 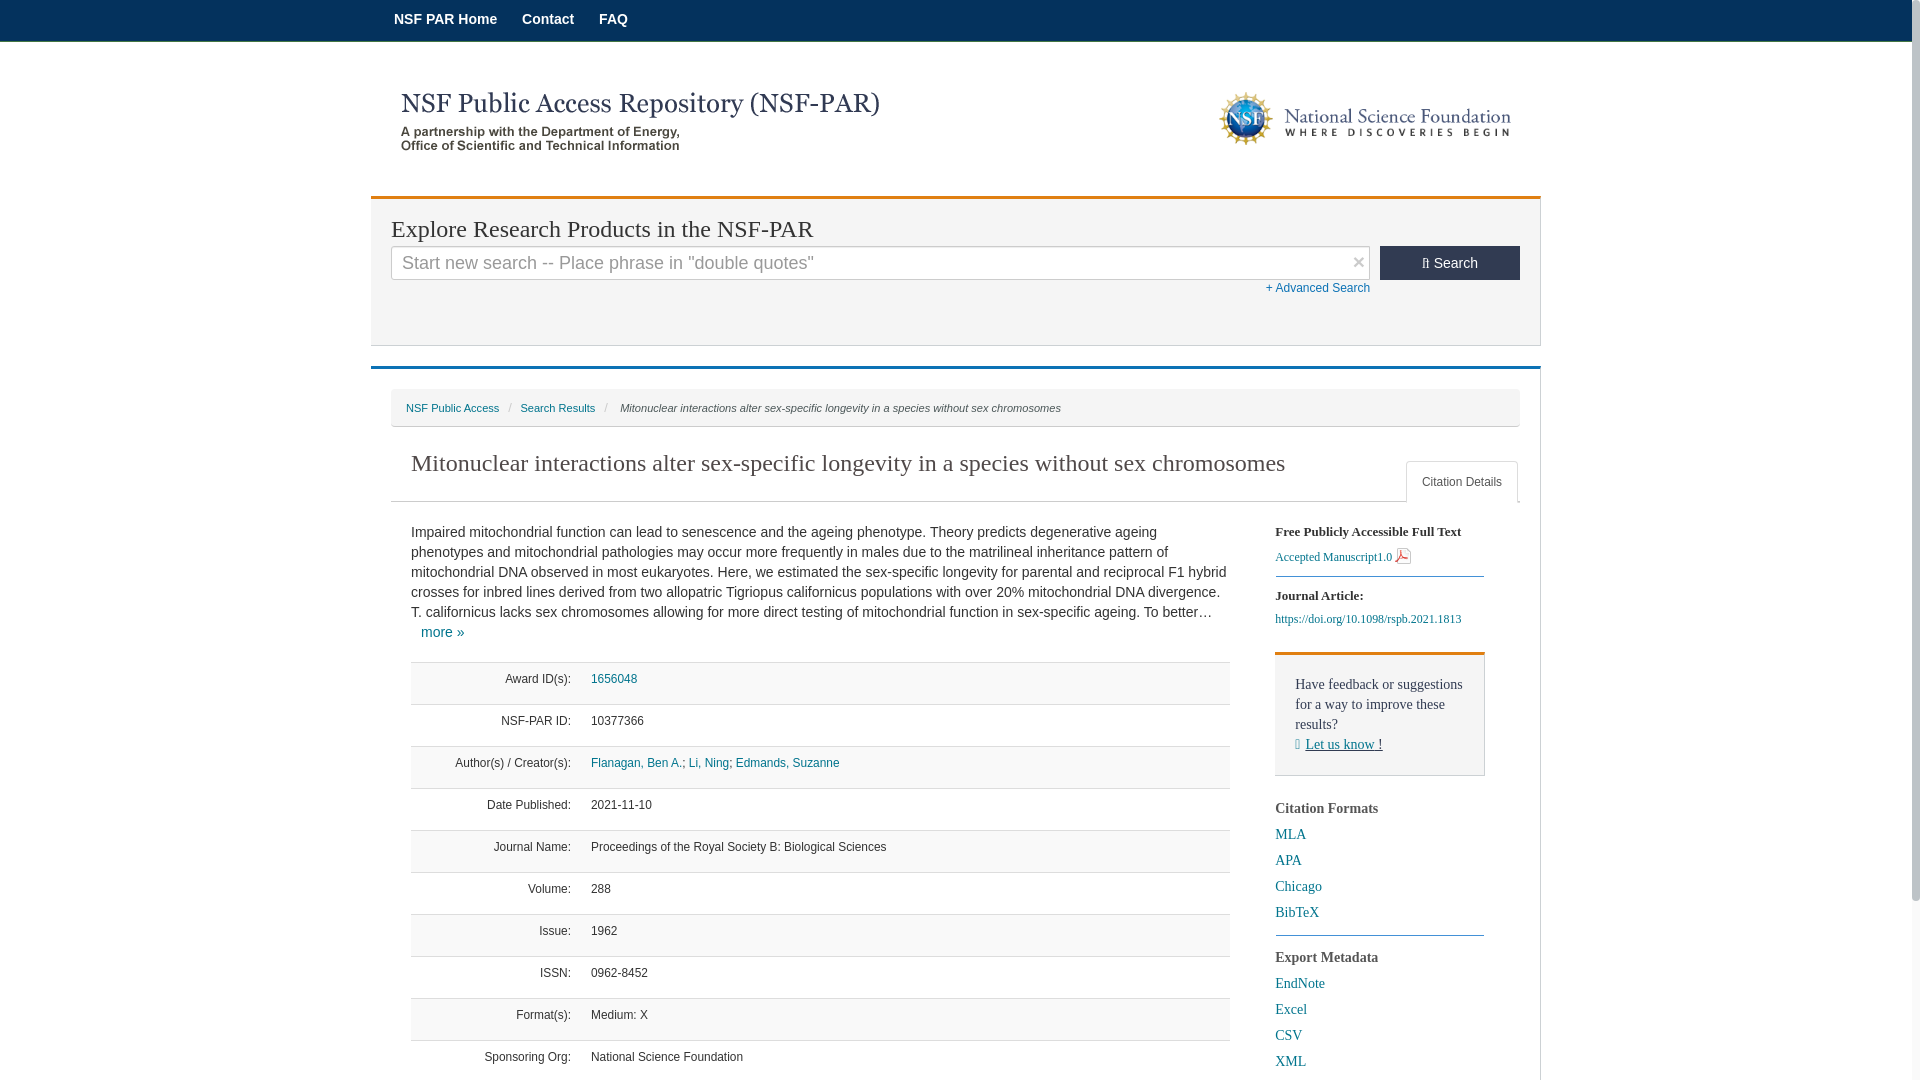 I want to click on Citation Details, so click(x=1462, y=482).